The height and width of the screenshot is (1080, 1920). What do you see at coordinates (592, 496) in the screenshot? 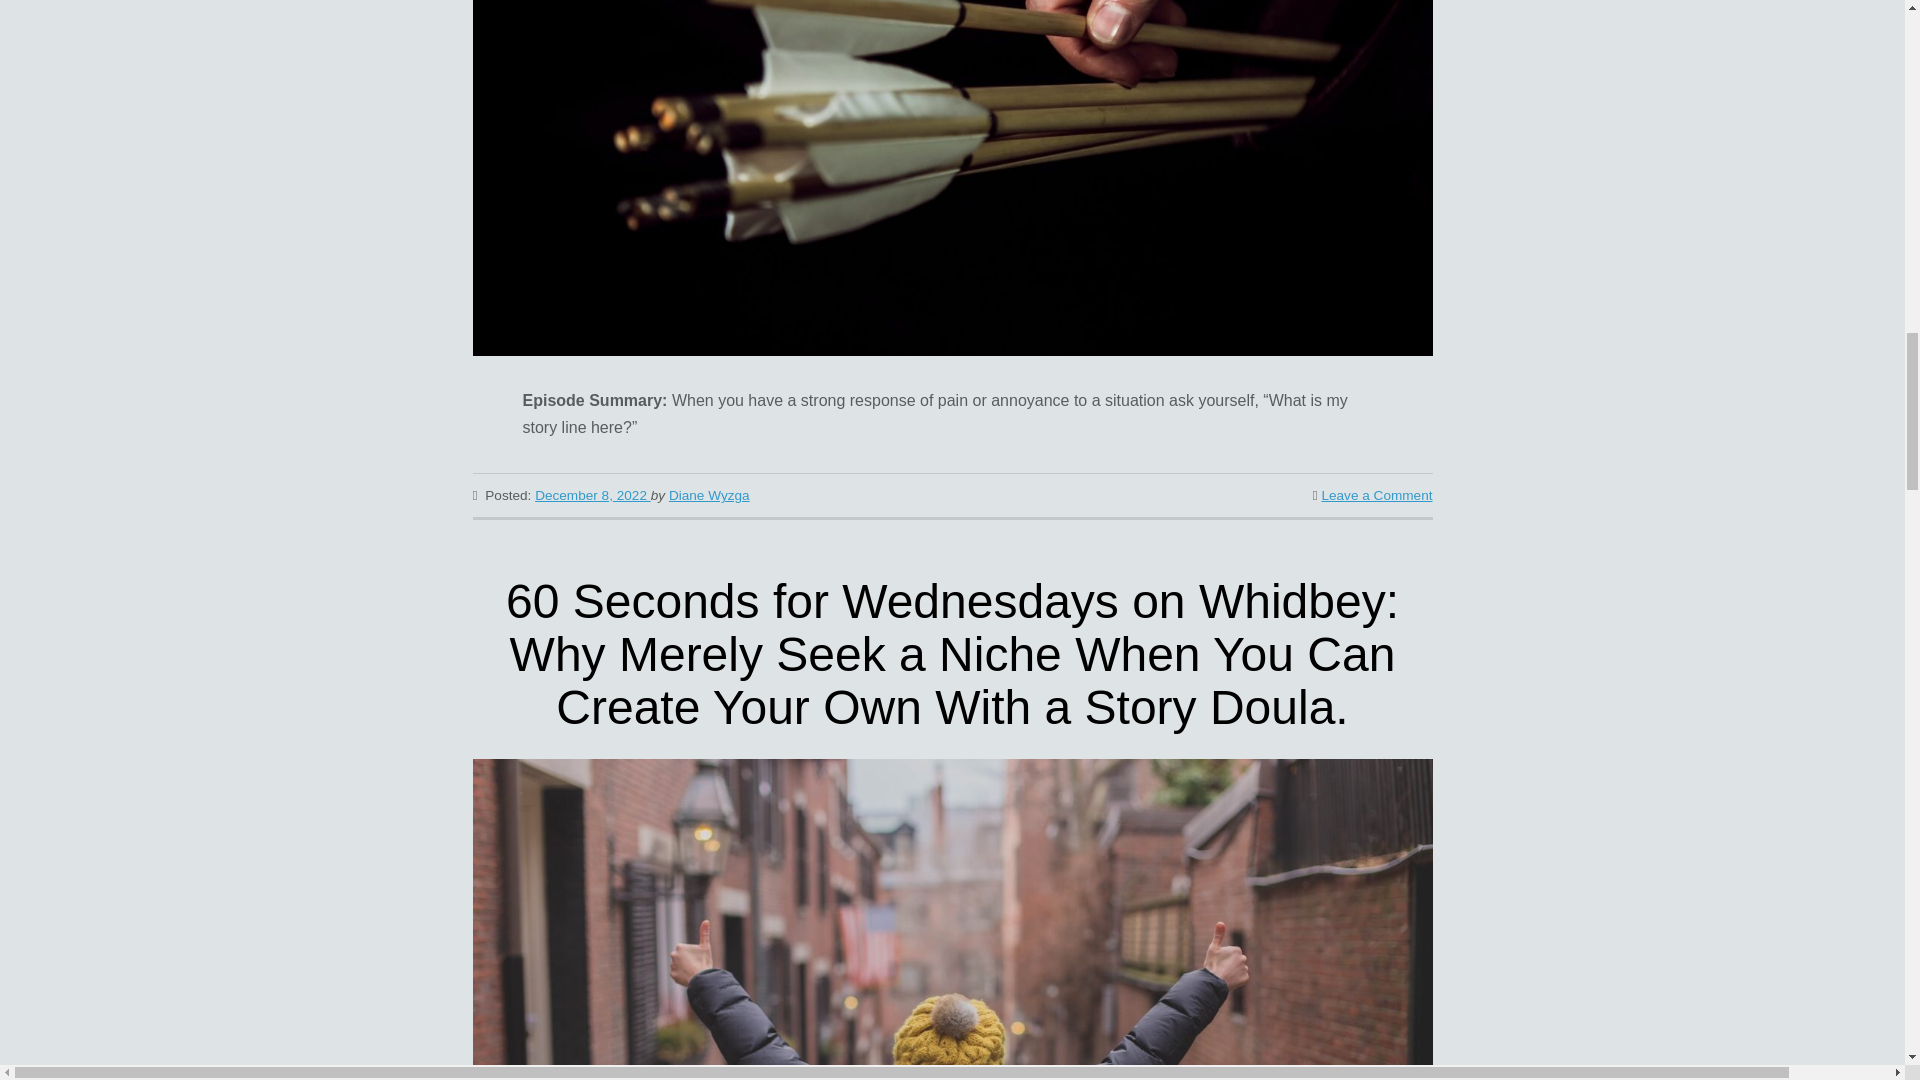
I see `December 8, 2022` at bounding box center [592, 496].